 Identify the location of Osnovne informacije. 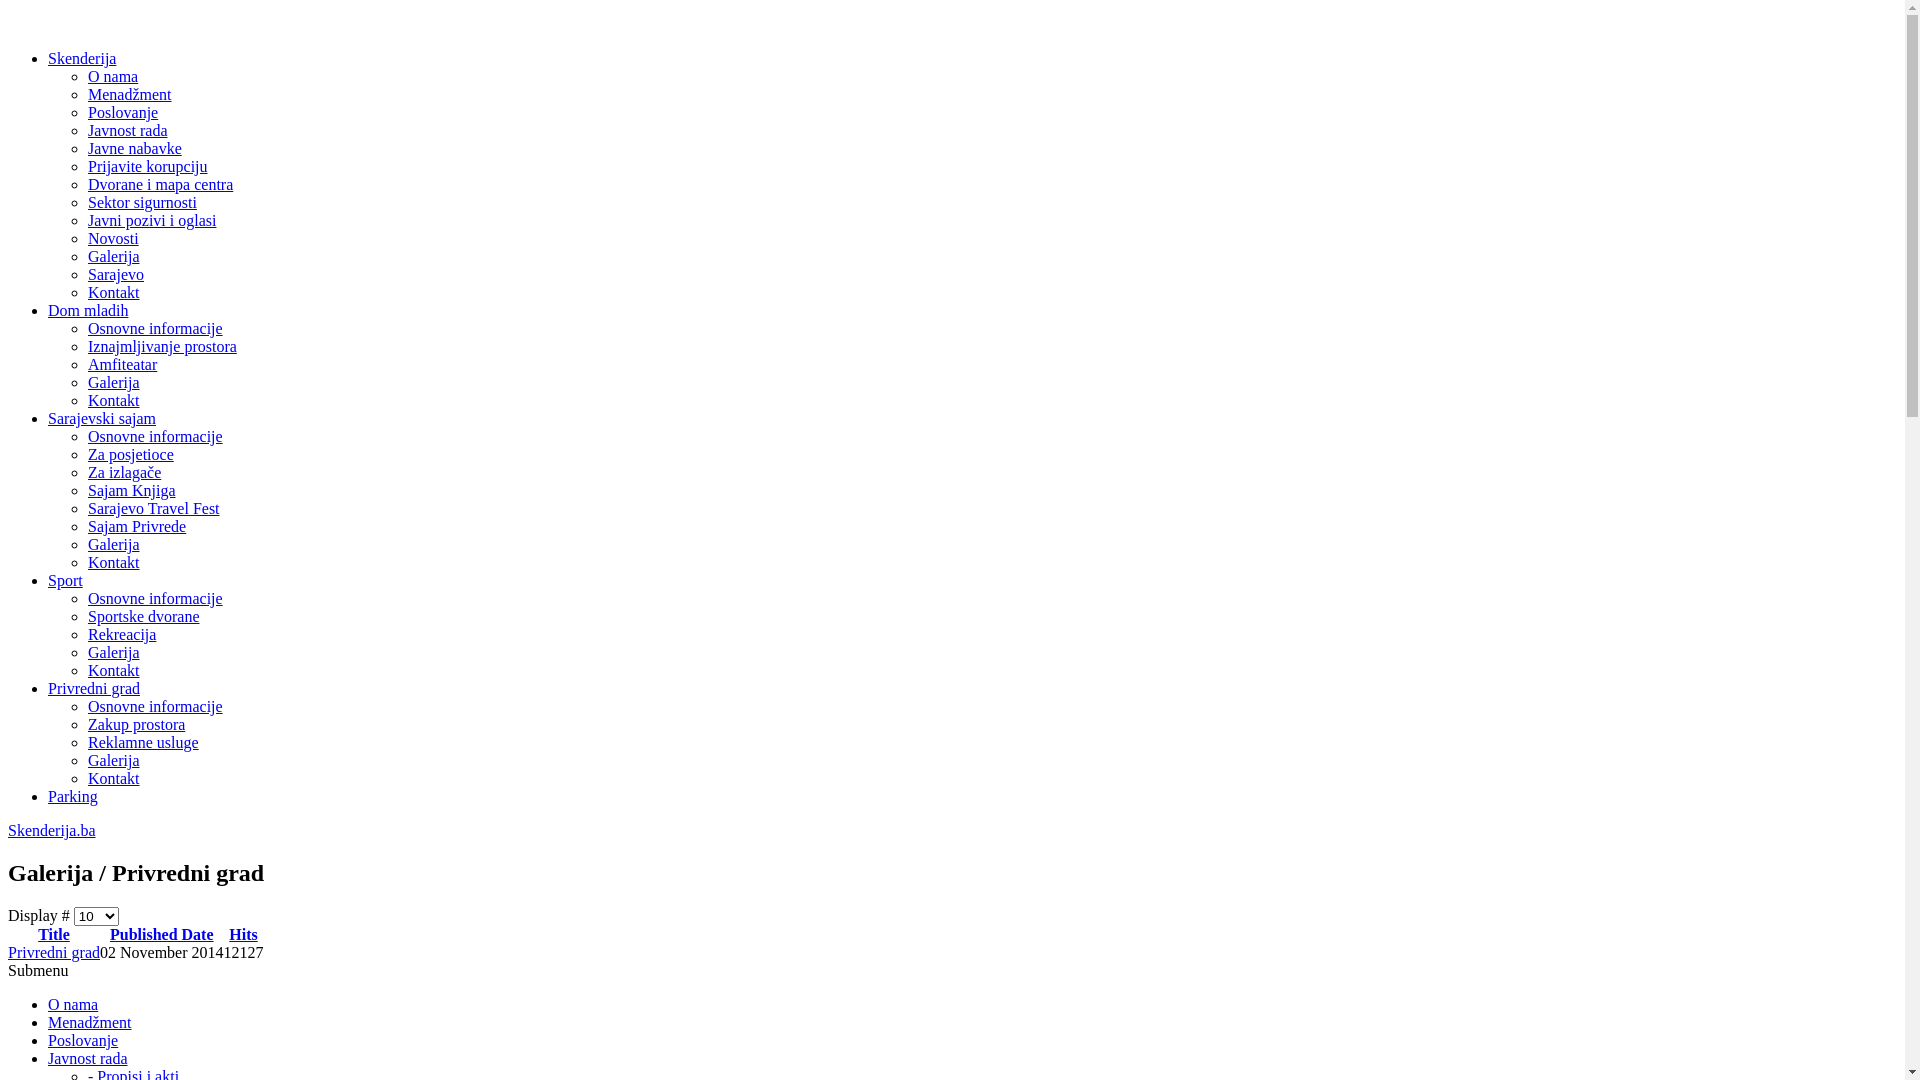
(156, 706).